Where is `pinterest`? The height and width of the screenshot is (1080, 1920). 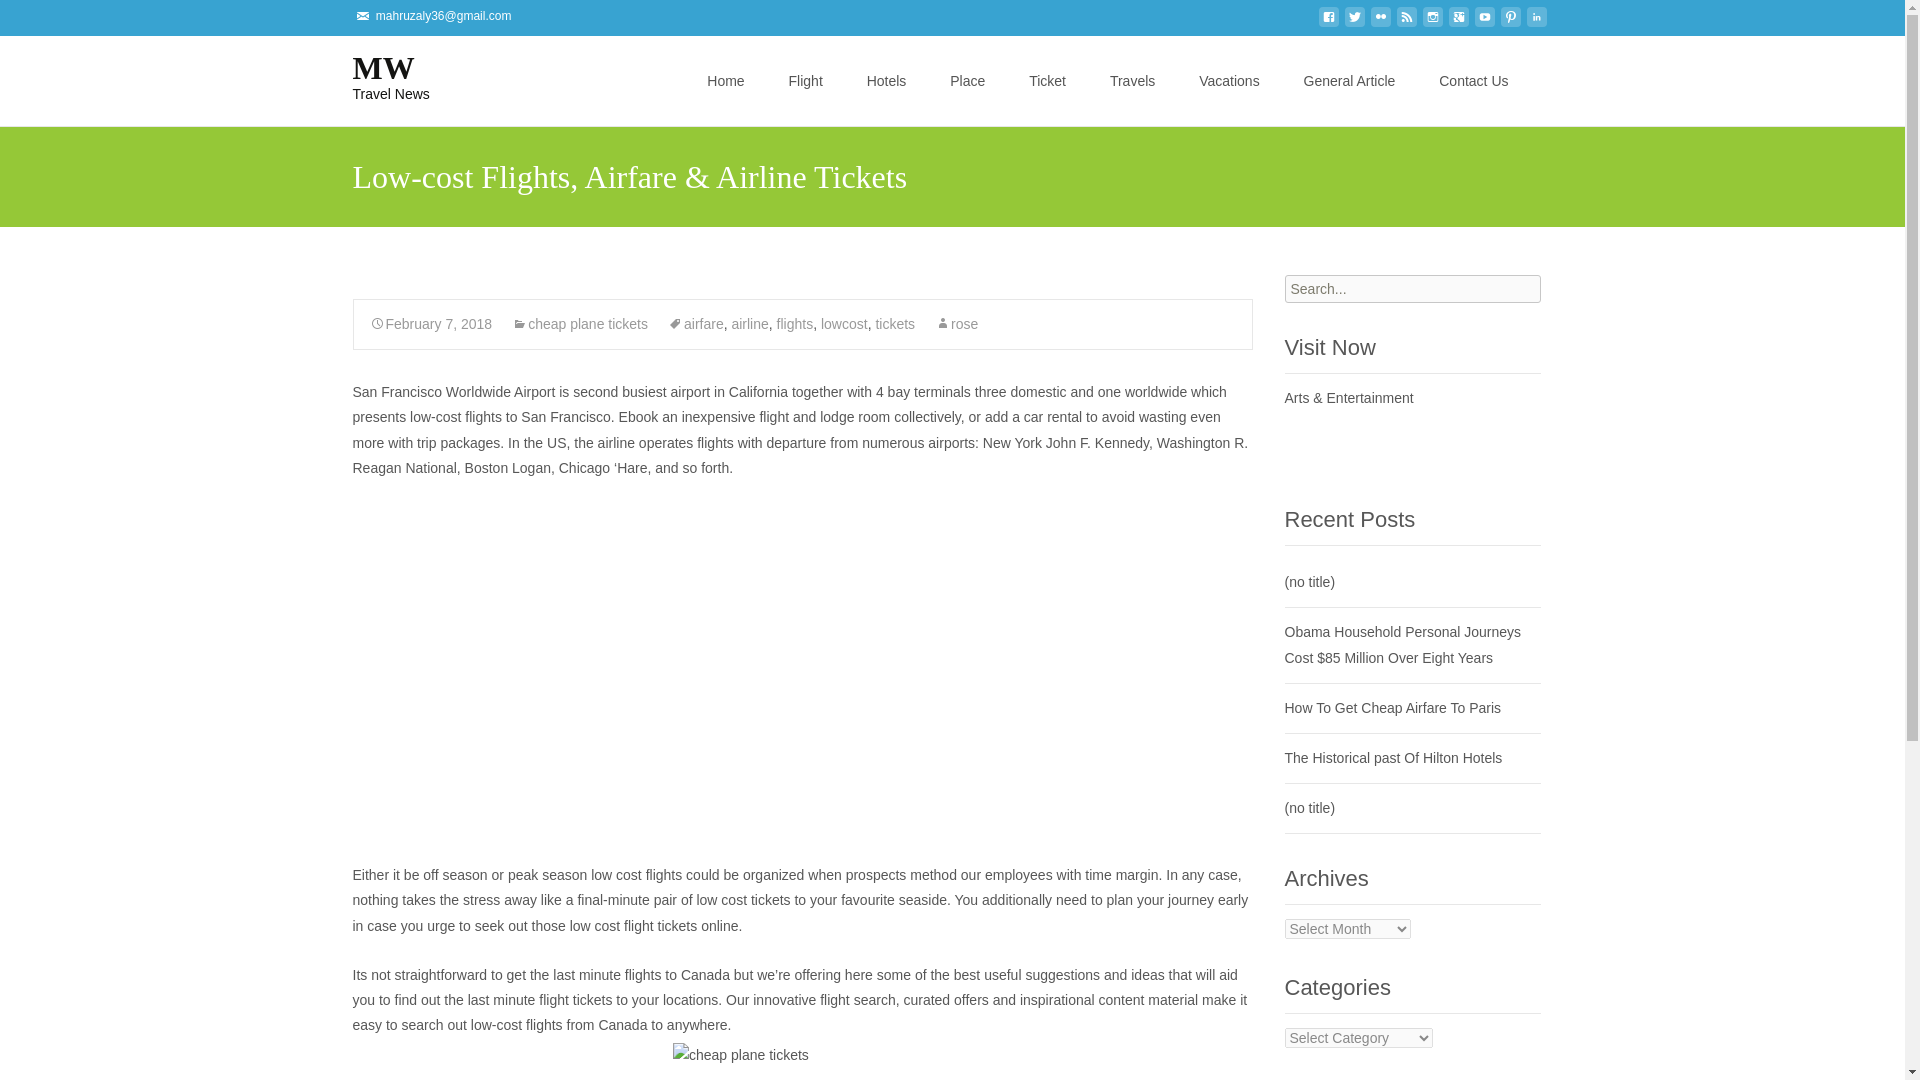 pinterest is located at coordinates (1328, 23).